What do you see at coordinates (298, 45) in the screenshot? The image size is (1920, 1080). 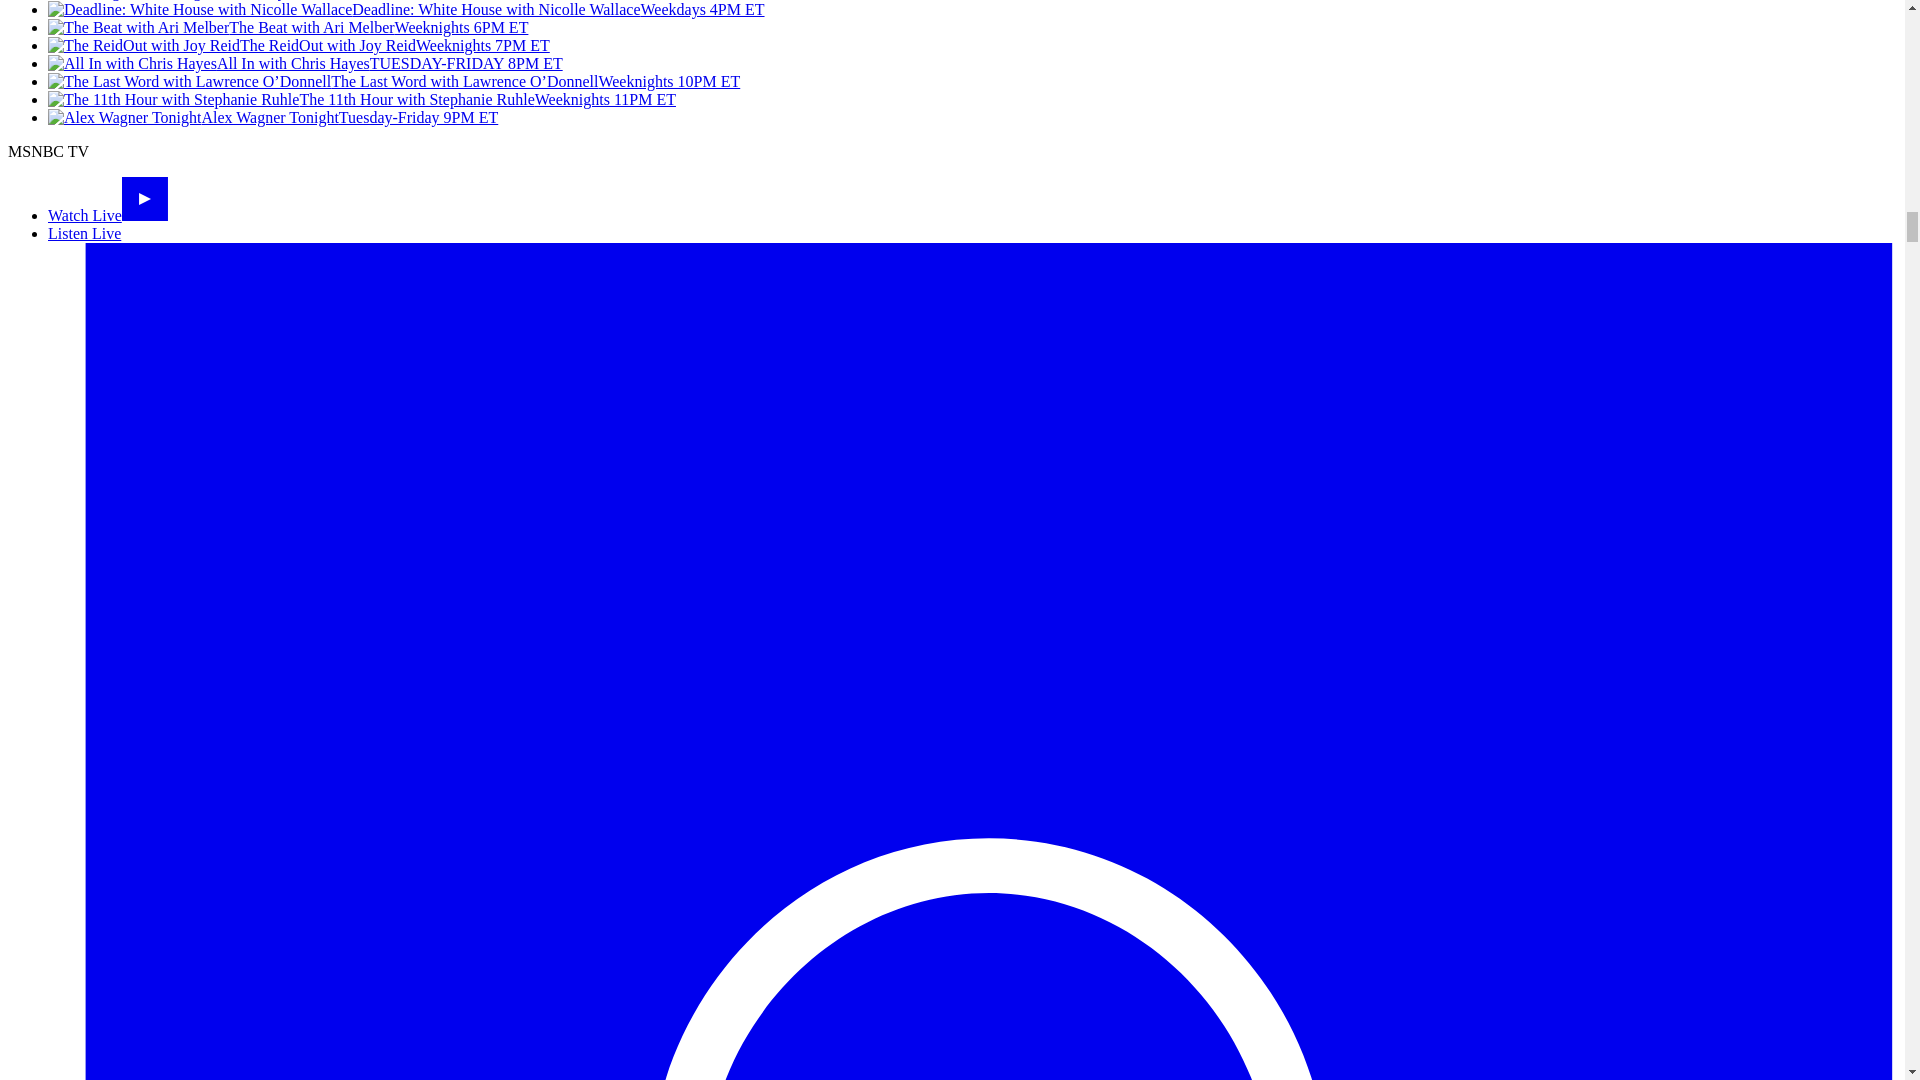 I see `The ReidOut with Joy ReidWeeknights 7PM ET` at bounding box center [298, 45].